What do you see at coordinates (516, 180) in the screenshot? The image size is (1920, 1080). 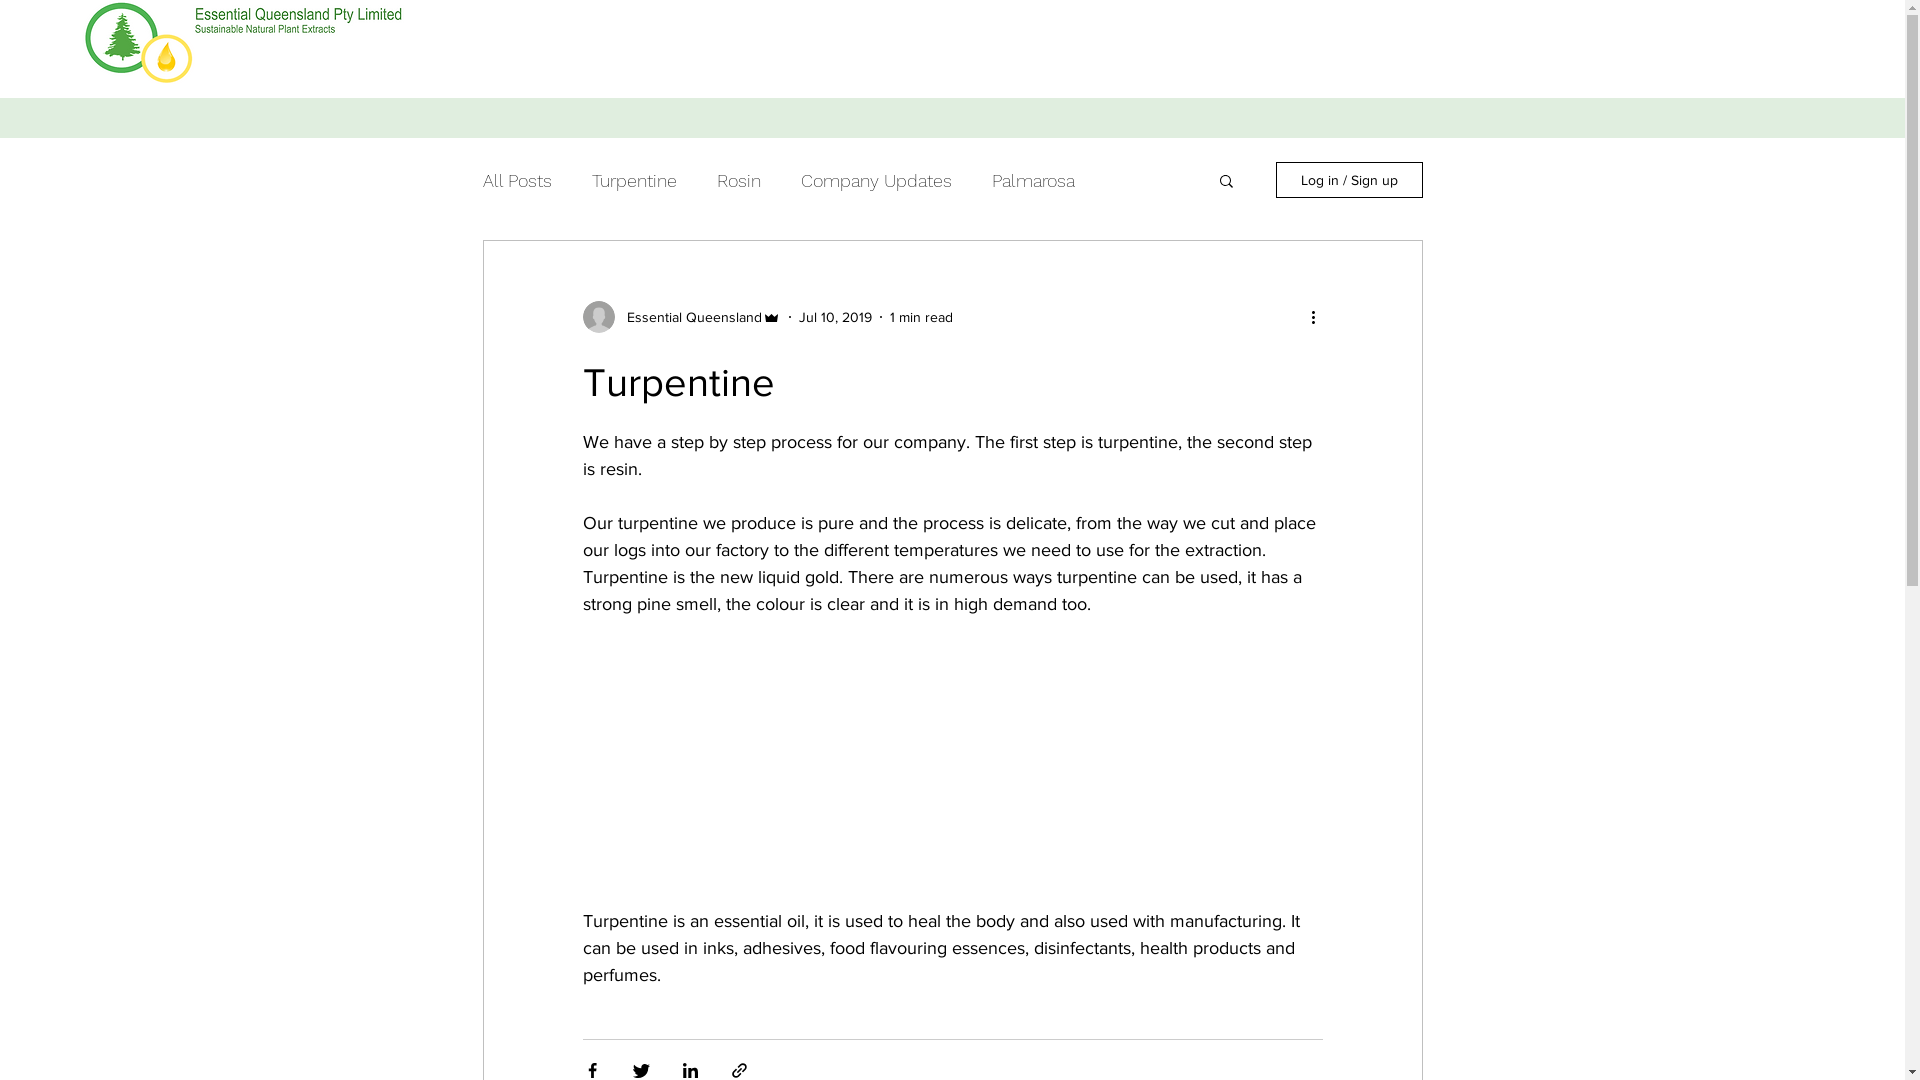 I see `All Posts` at bounding box center [516, 180].